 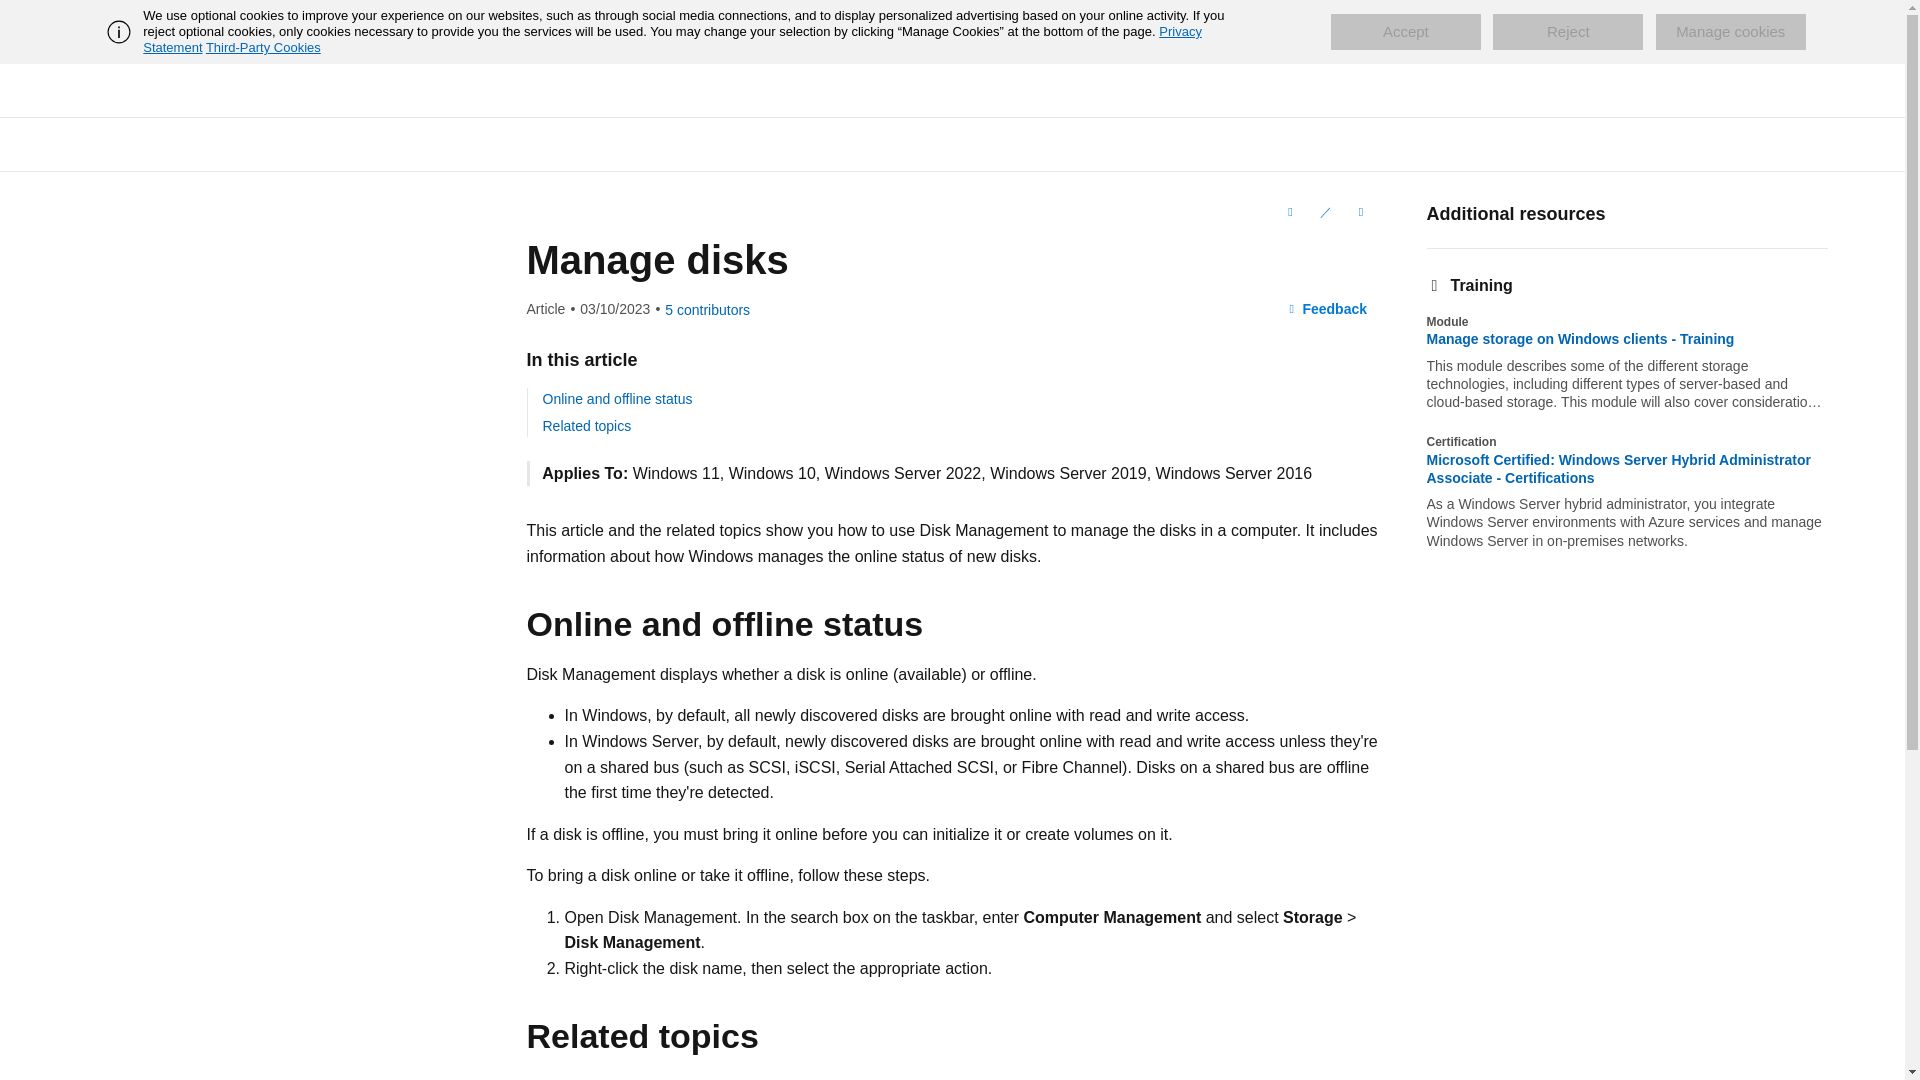 I want to click on 5 contributors, so click(x=707, y=310).